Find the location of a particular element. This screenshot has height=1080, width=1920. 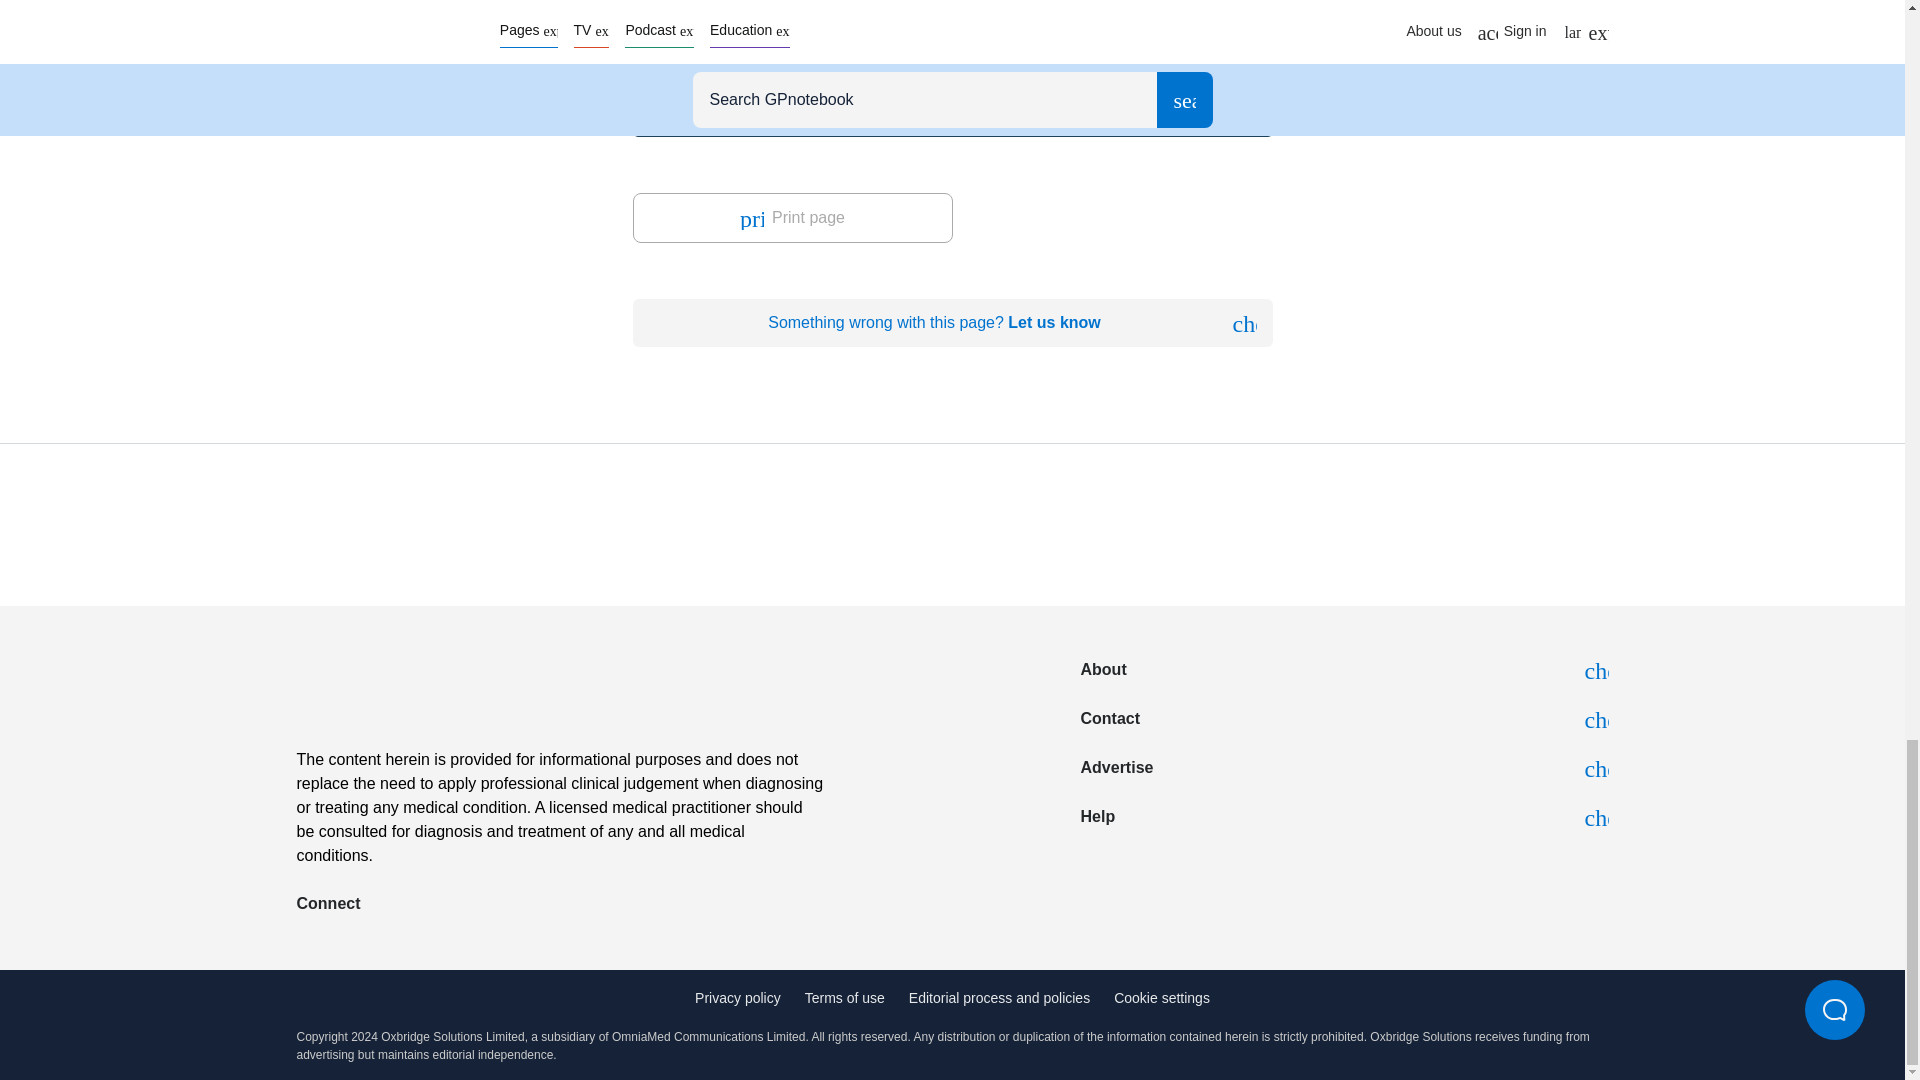

Privacy policy is located at coordinates (738, 1000).